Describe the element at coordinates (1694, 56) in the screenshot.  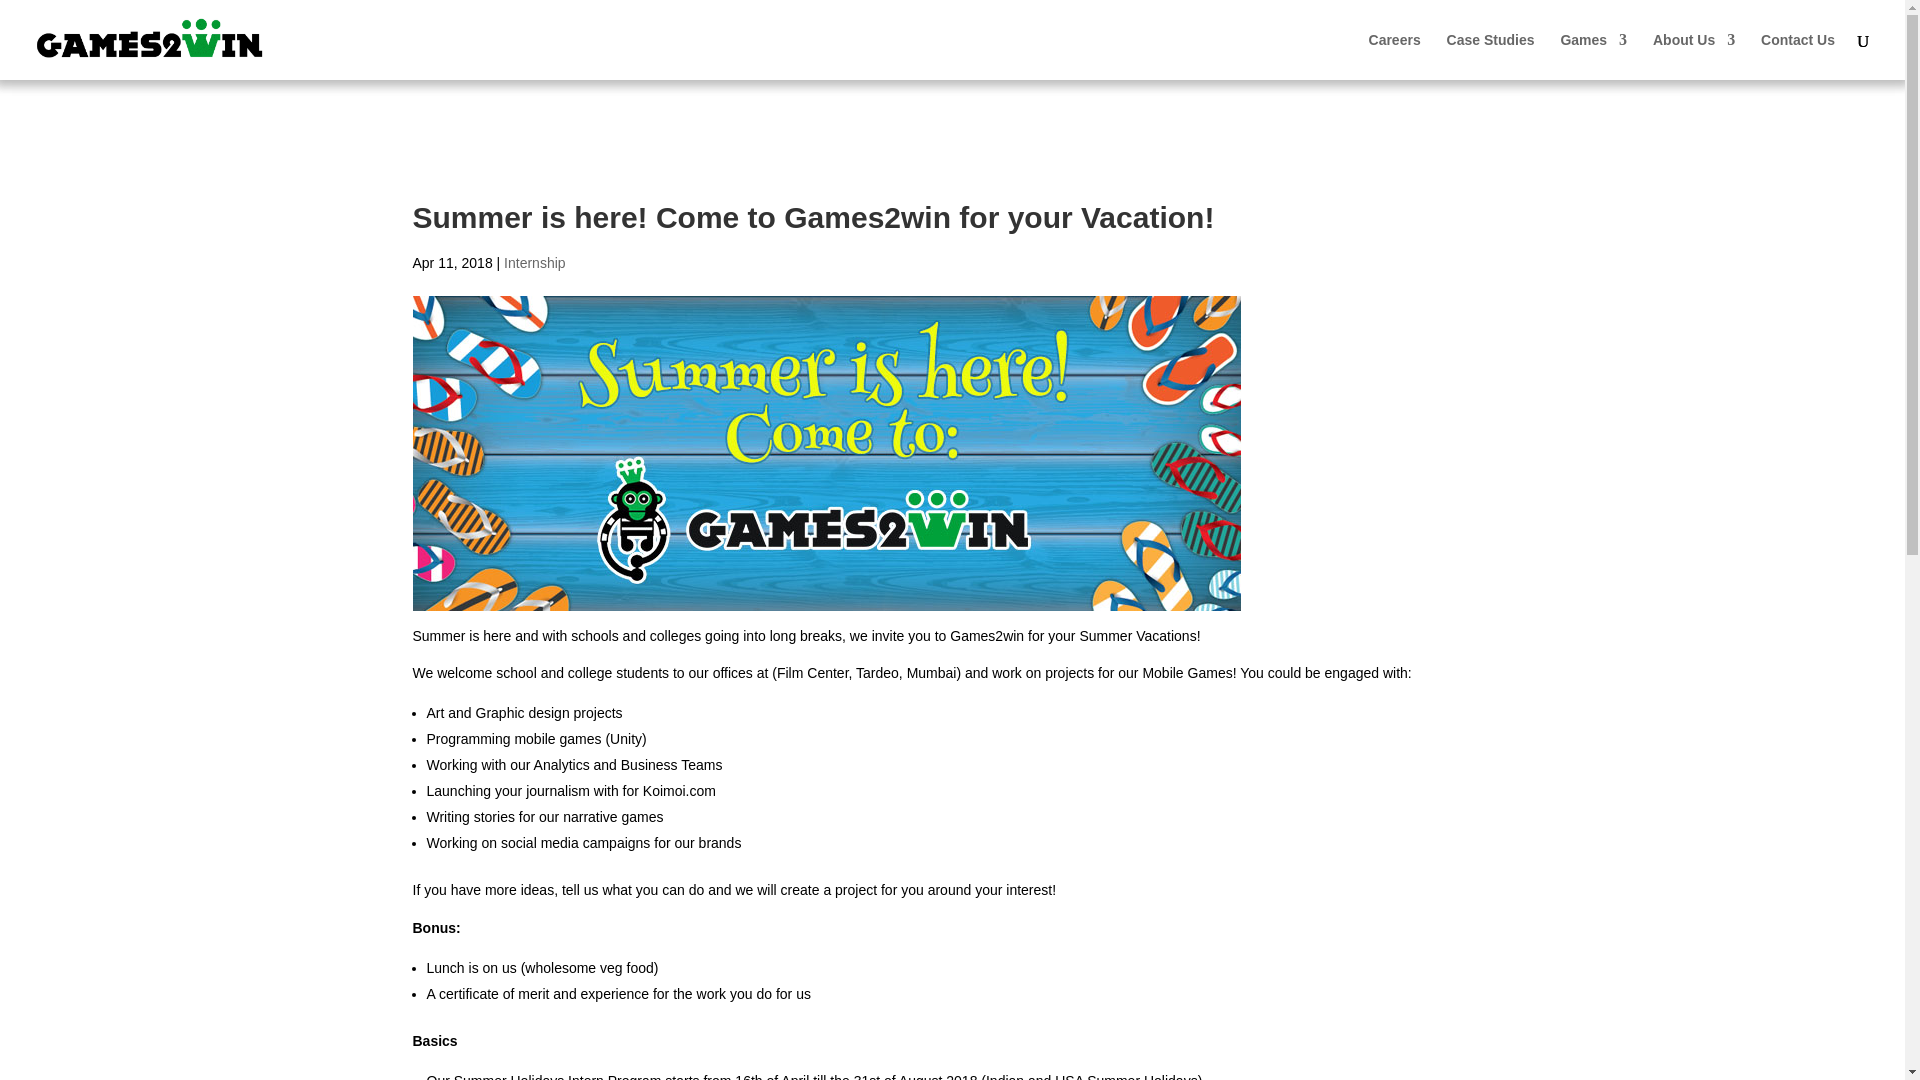
I see `About Us` at that location.